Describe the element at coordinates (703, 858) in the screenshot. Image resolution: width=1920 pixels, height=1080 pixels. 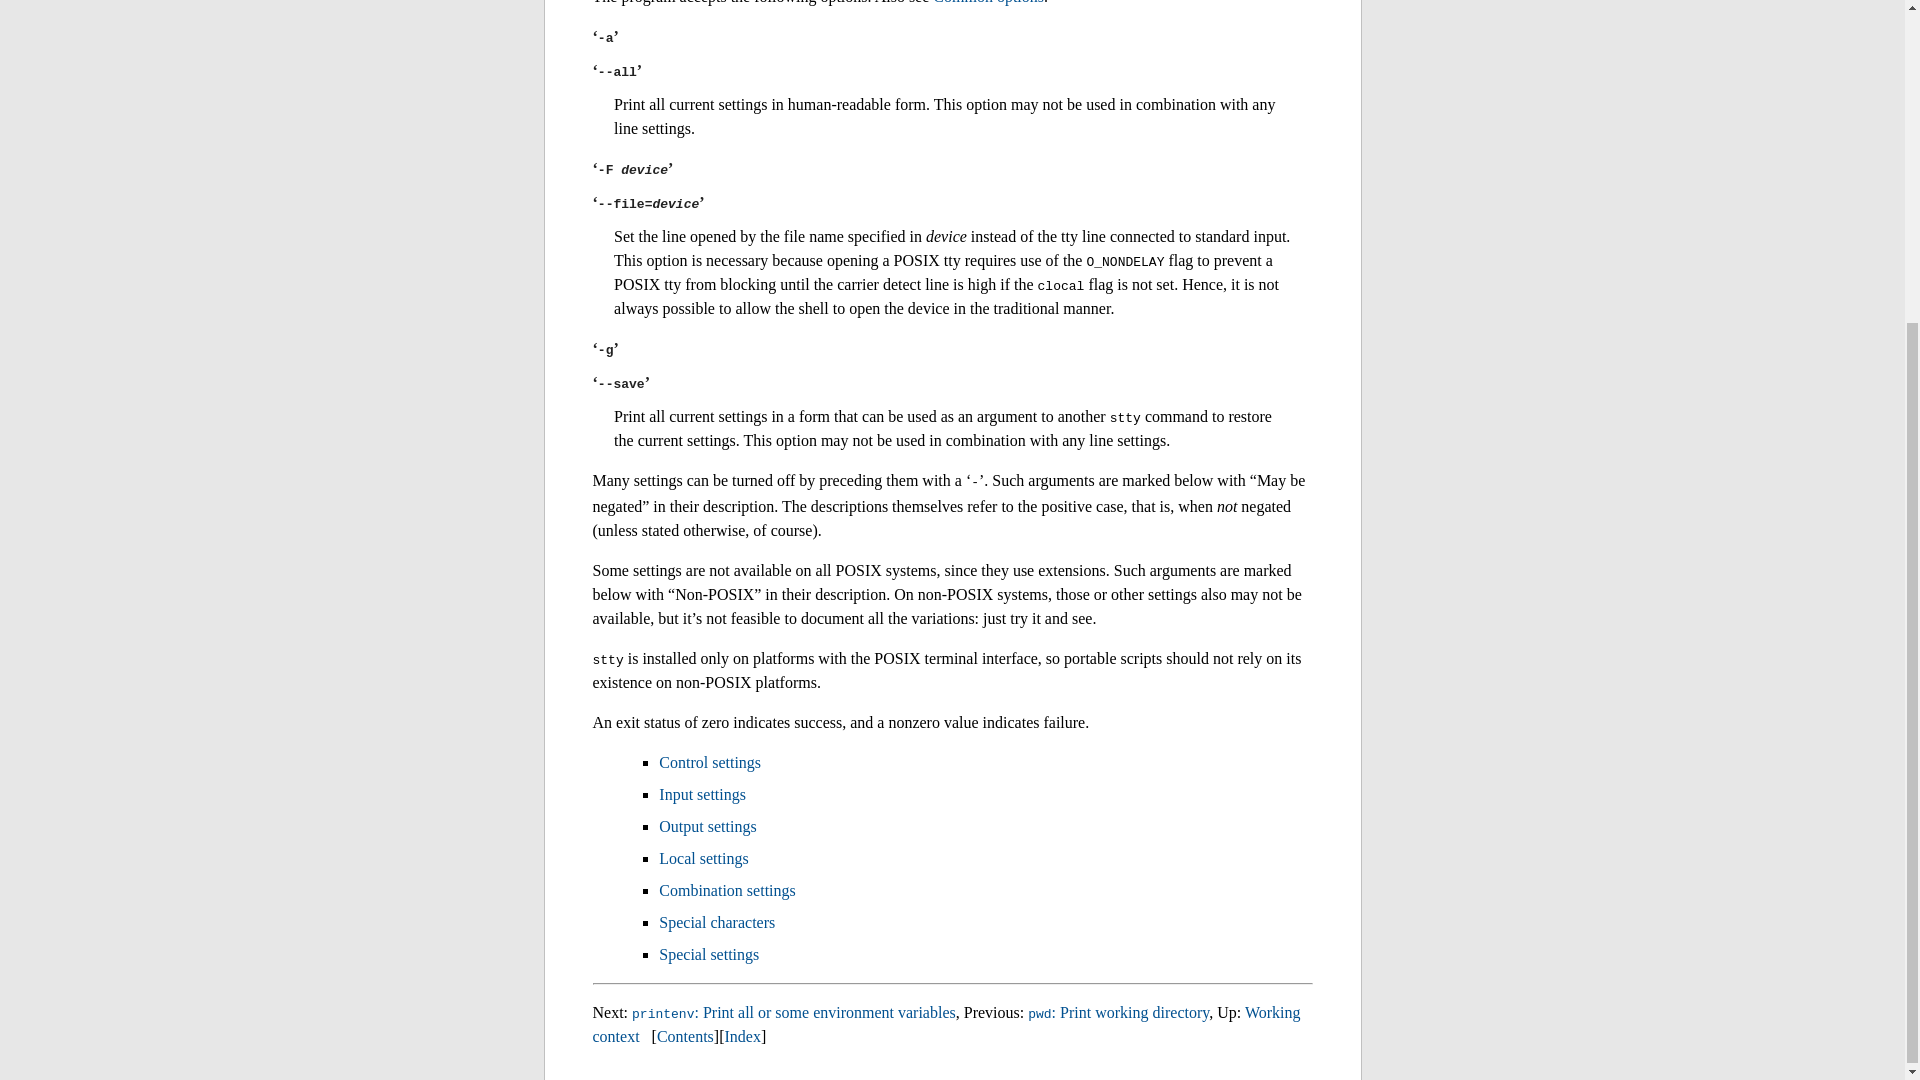
I see `Local settings` at that location.